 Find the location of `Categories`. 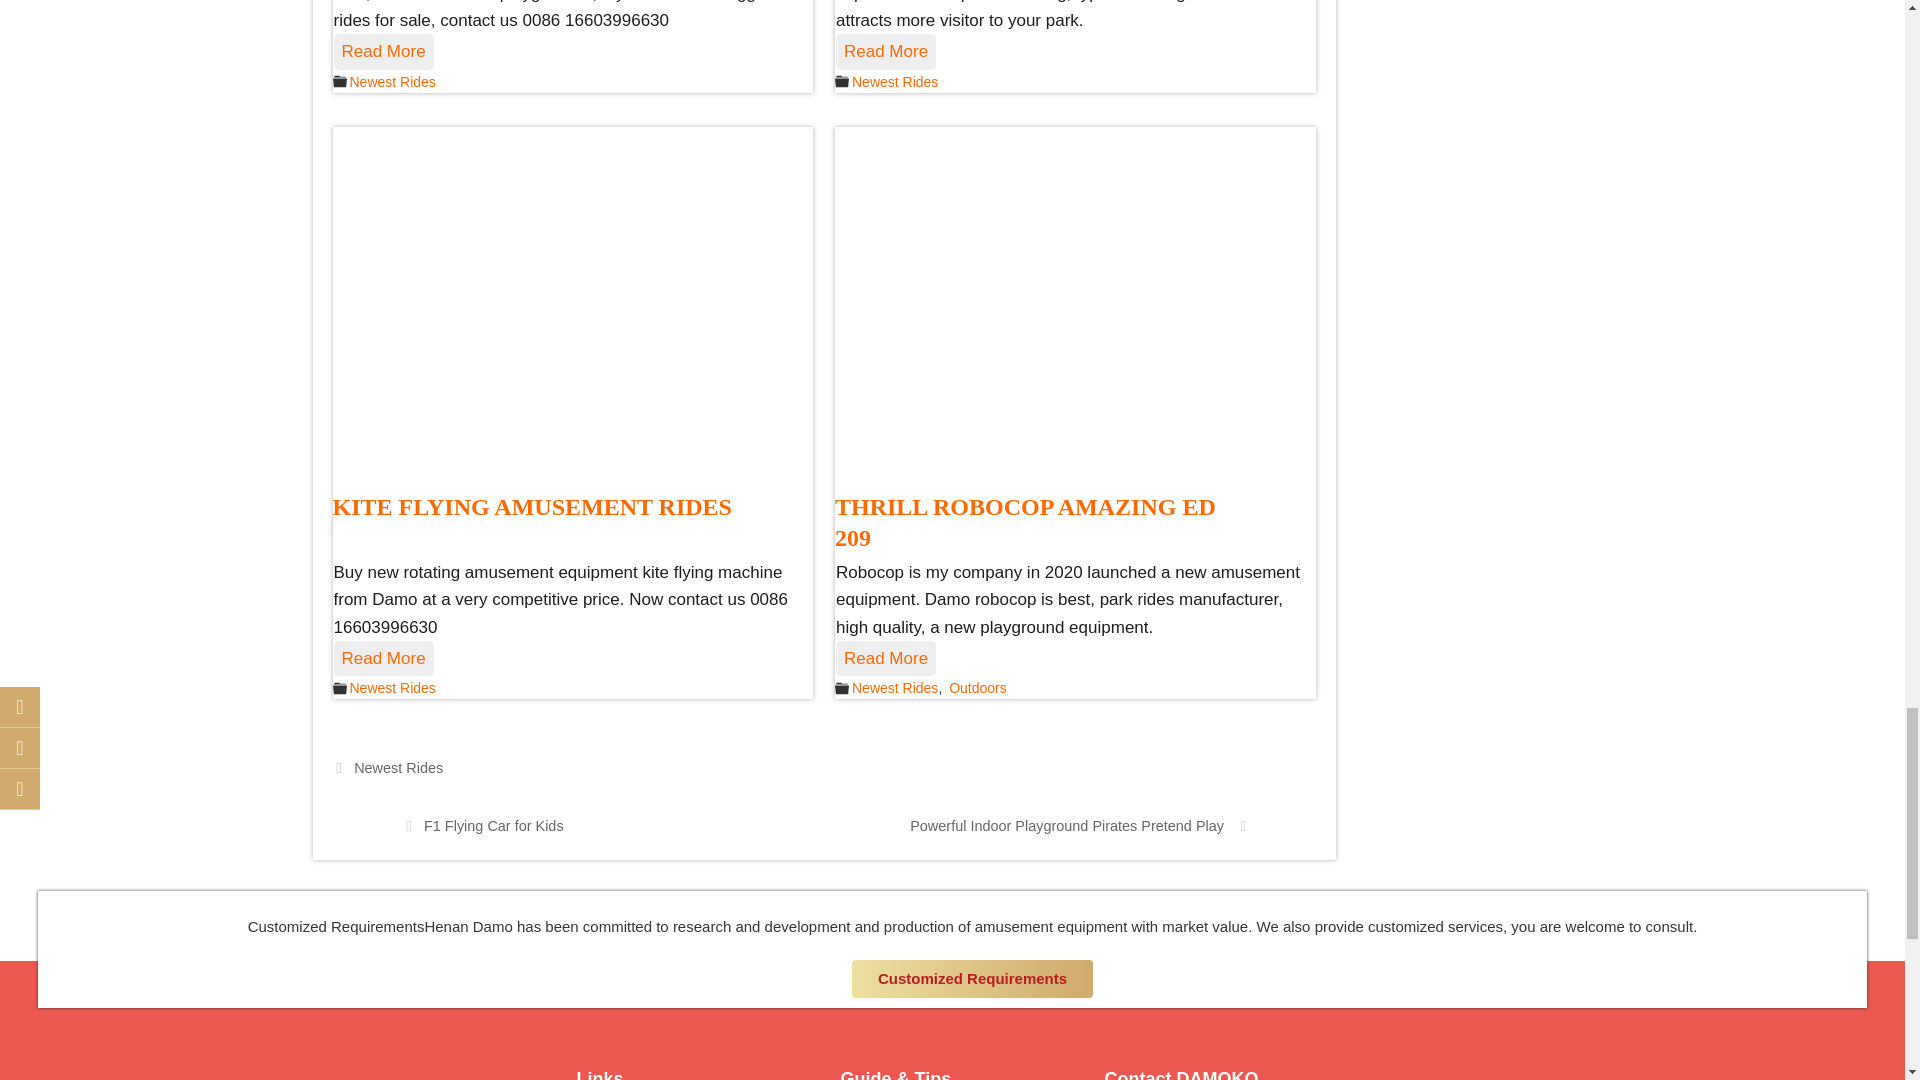

Categories is located at coordinates (842, 80).